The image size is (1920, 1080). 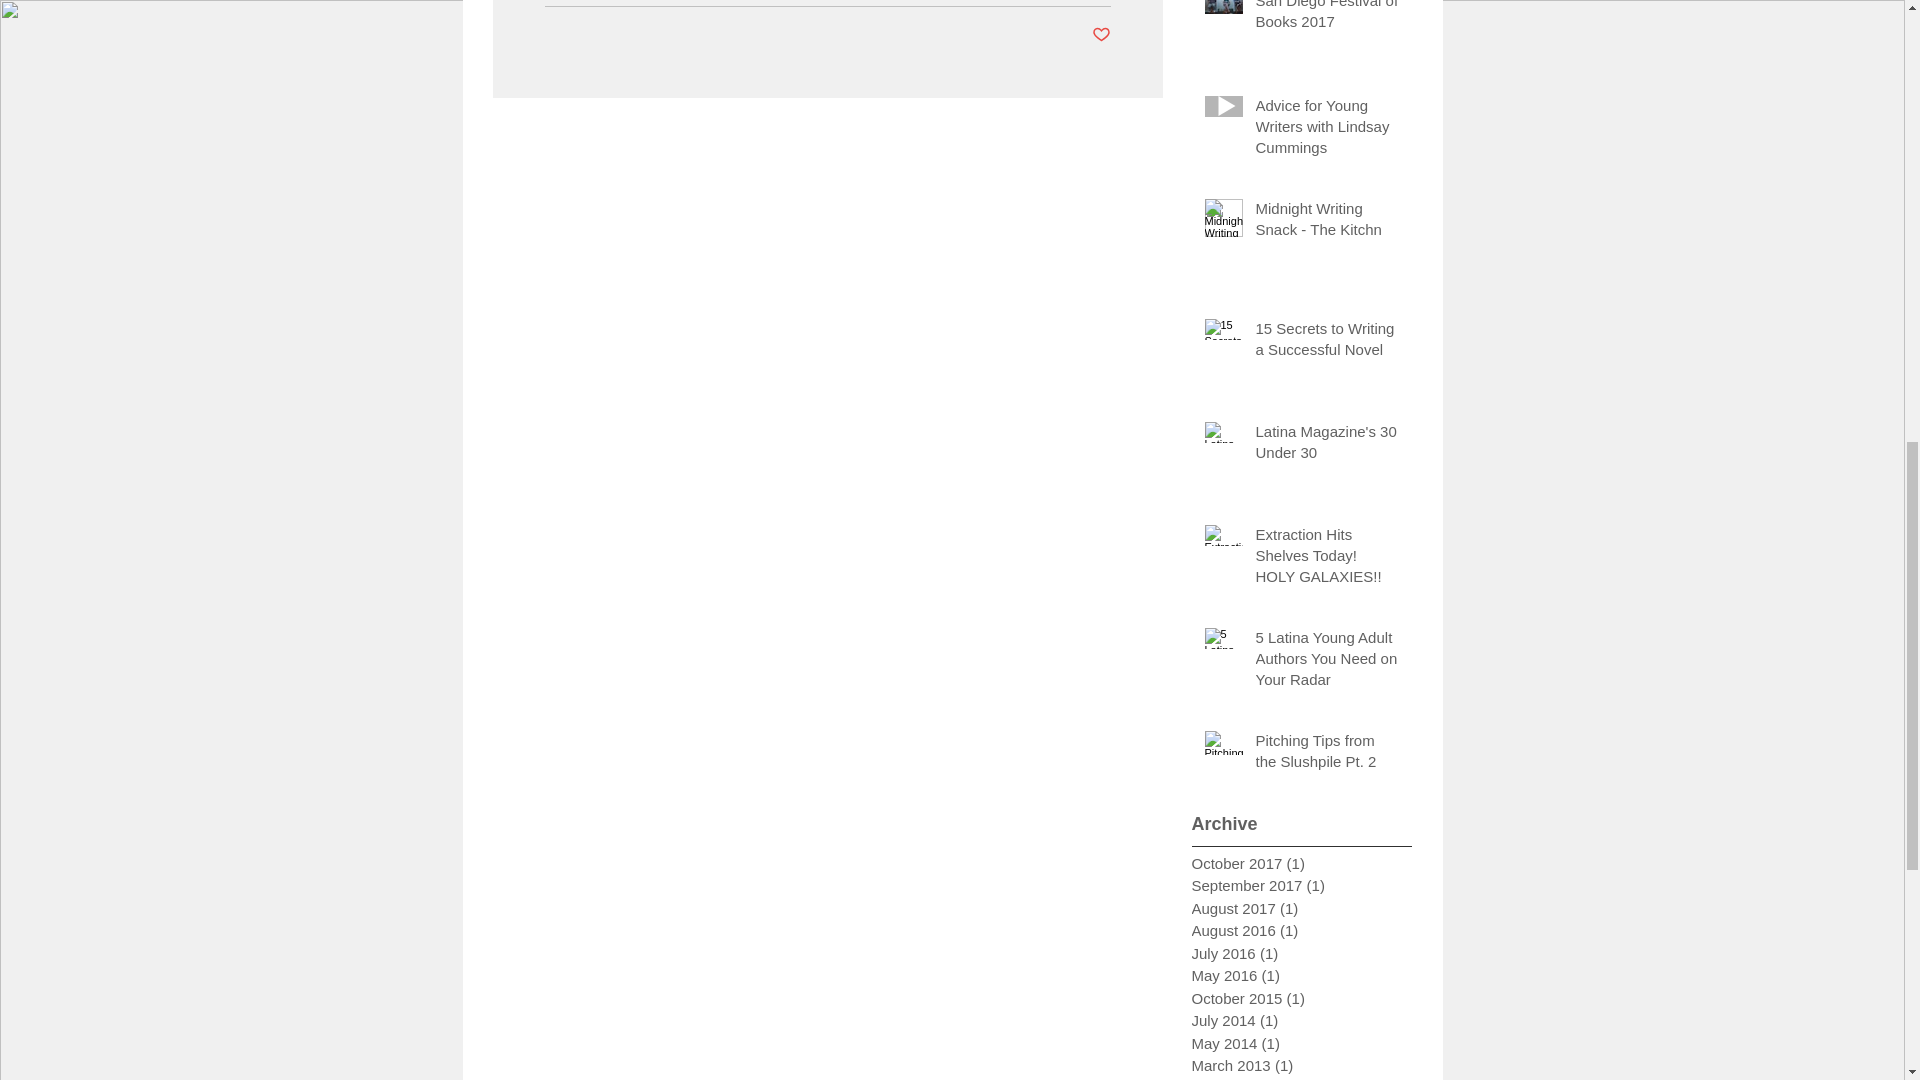 What do you see at coordinates (1327, 754) in the screenshot?
I see `Pitching Tips from the Slushpile Pt. 2` at bounding box center [1327, 754].